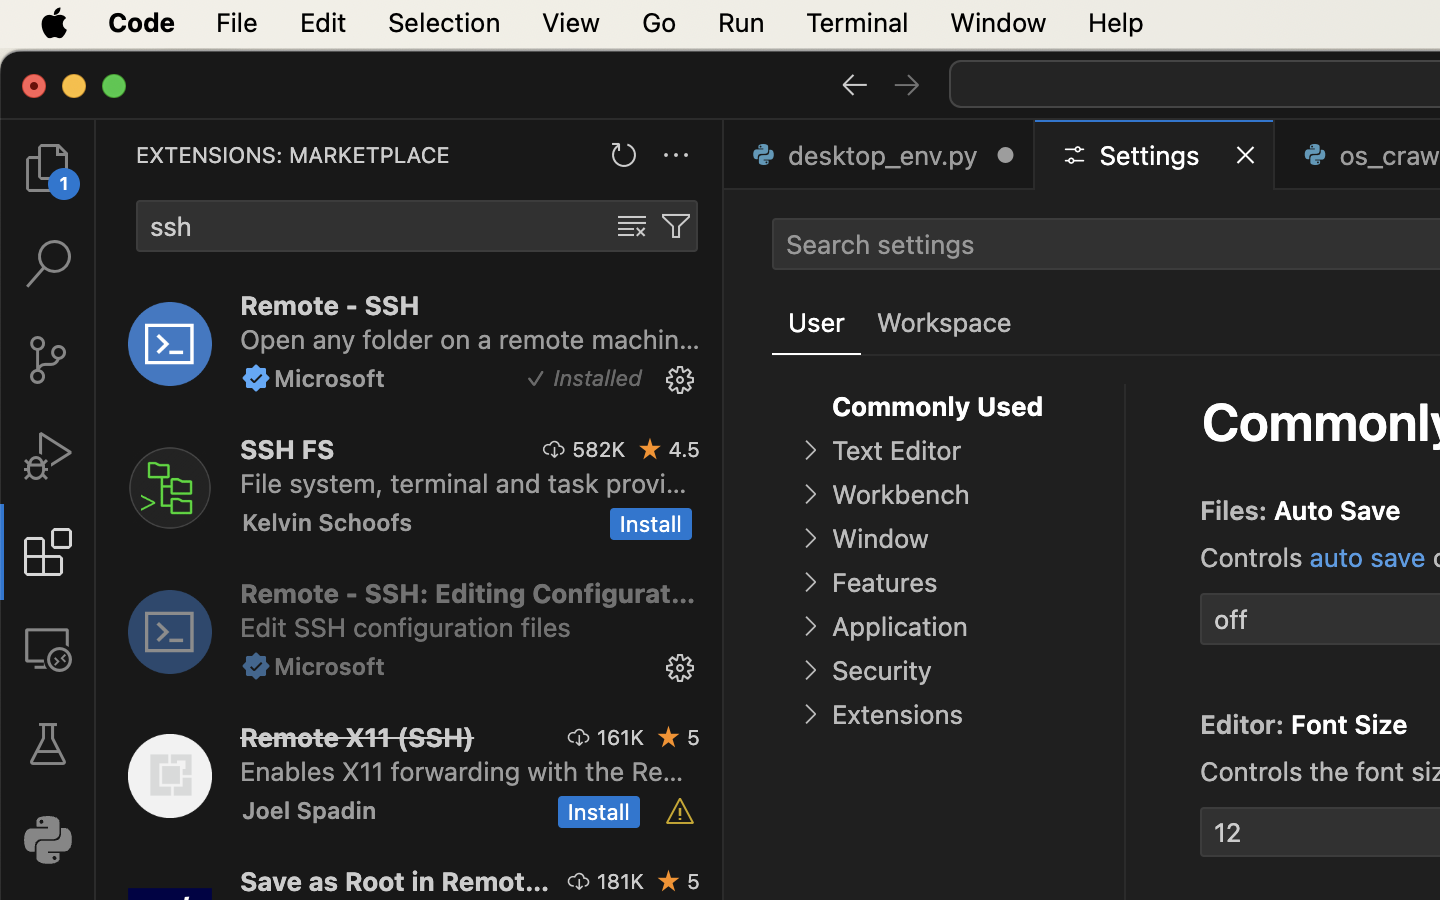  What do you see at coordinates (651, 449) in the screenshot?
I see `` at bounding box center [651, 449].